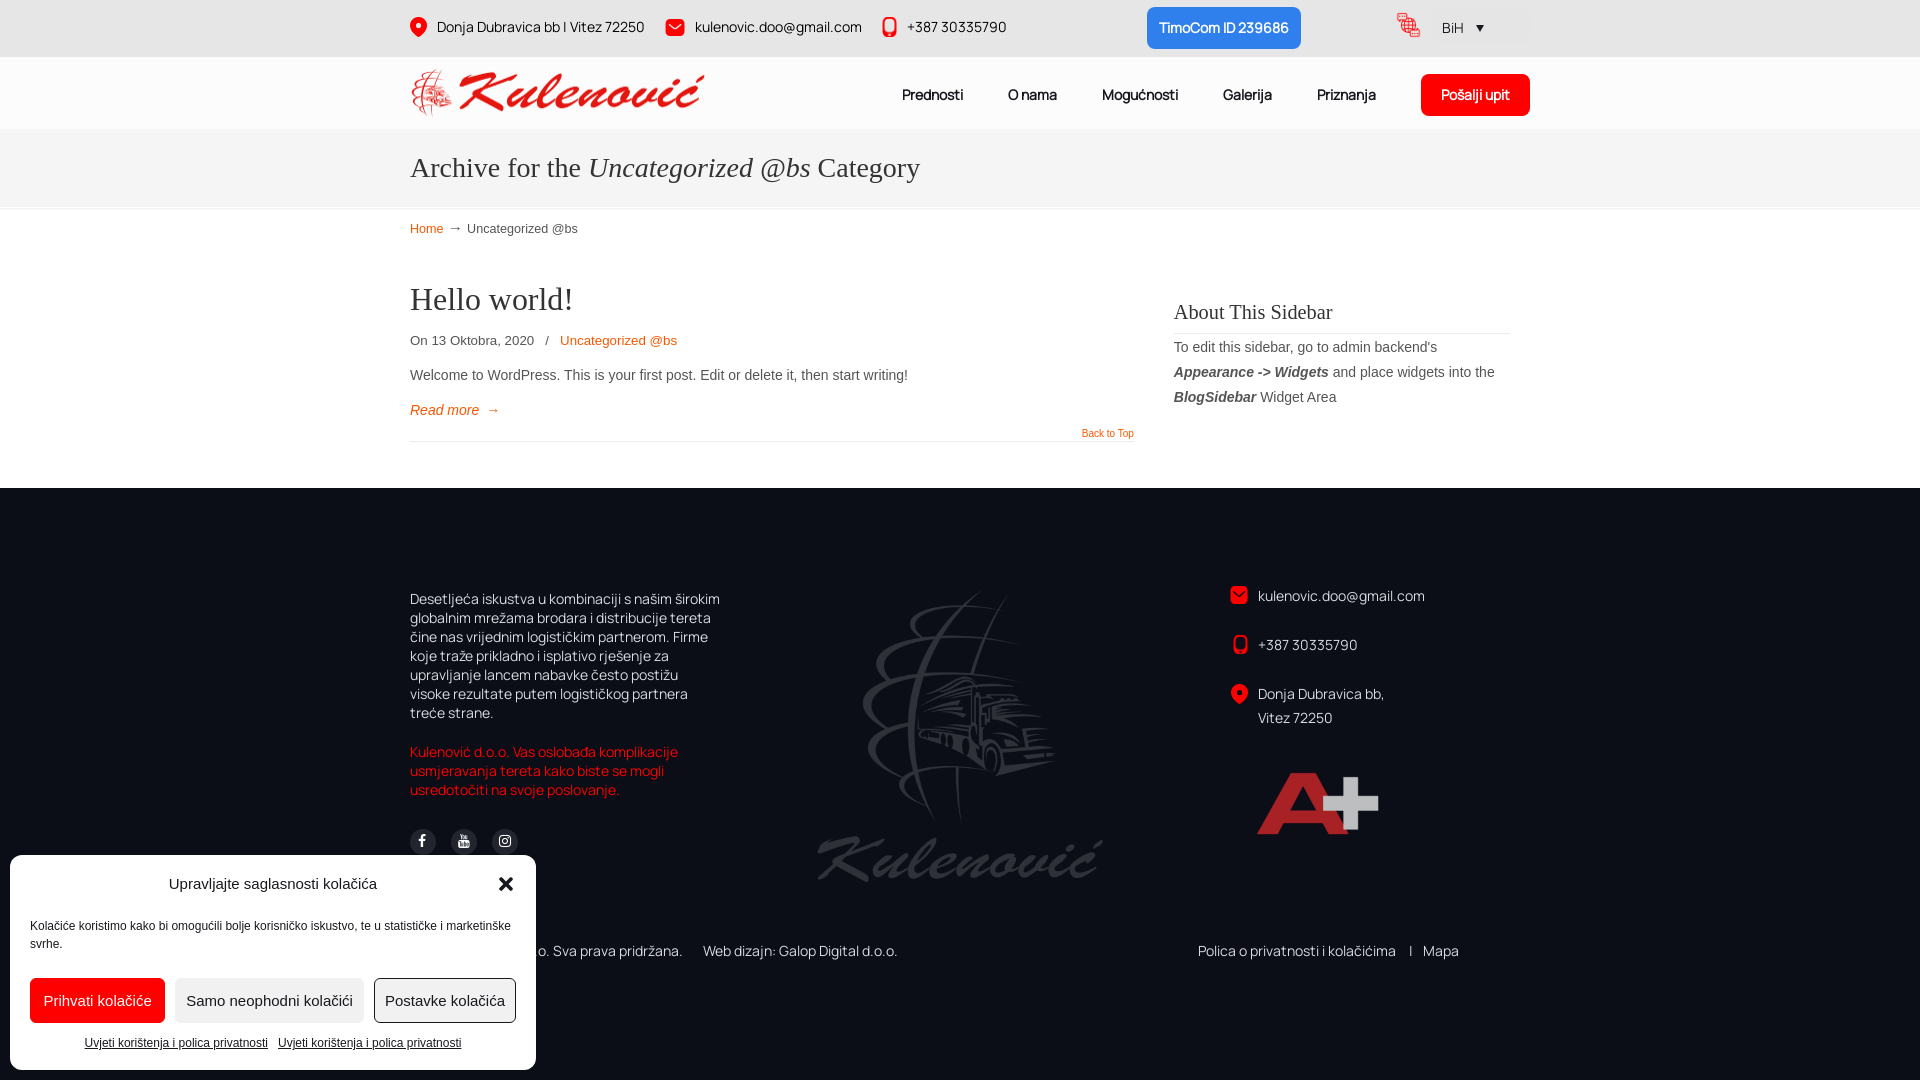  I want to click on Galop Digital d.o.o., so click(838, 950).